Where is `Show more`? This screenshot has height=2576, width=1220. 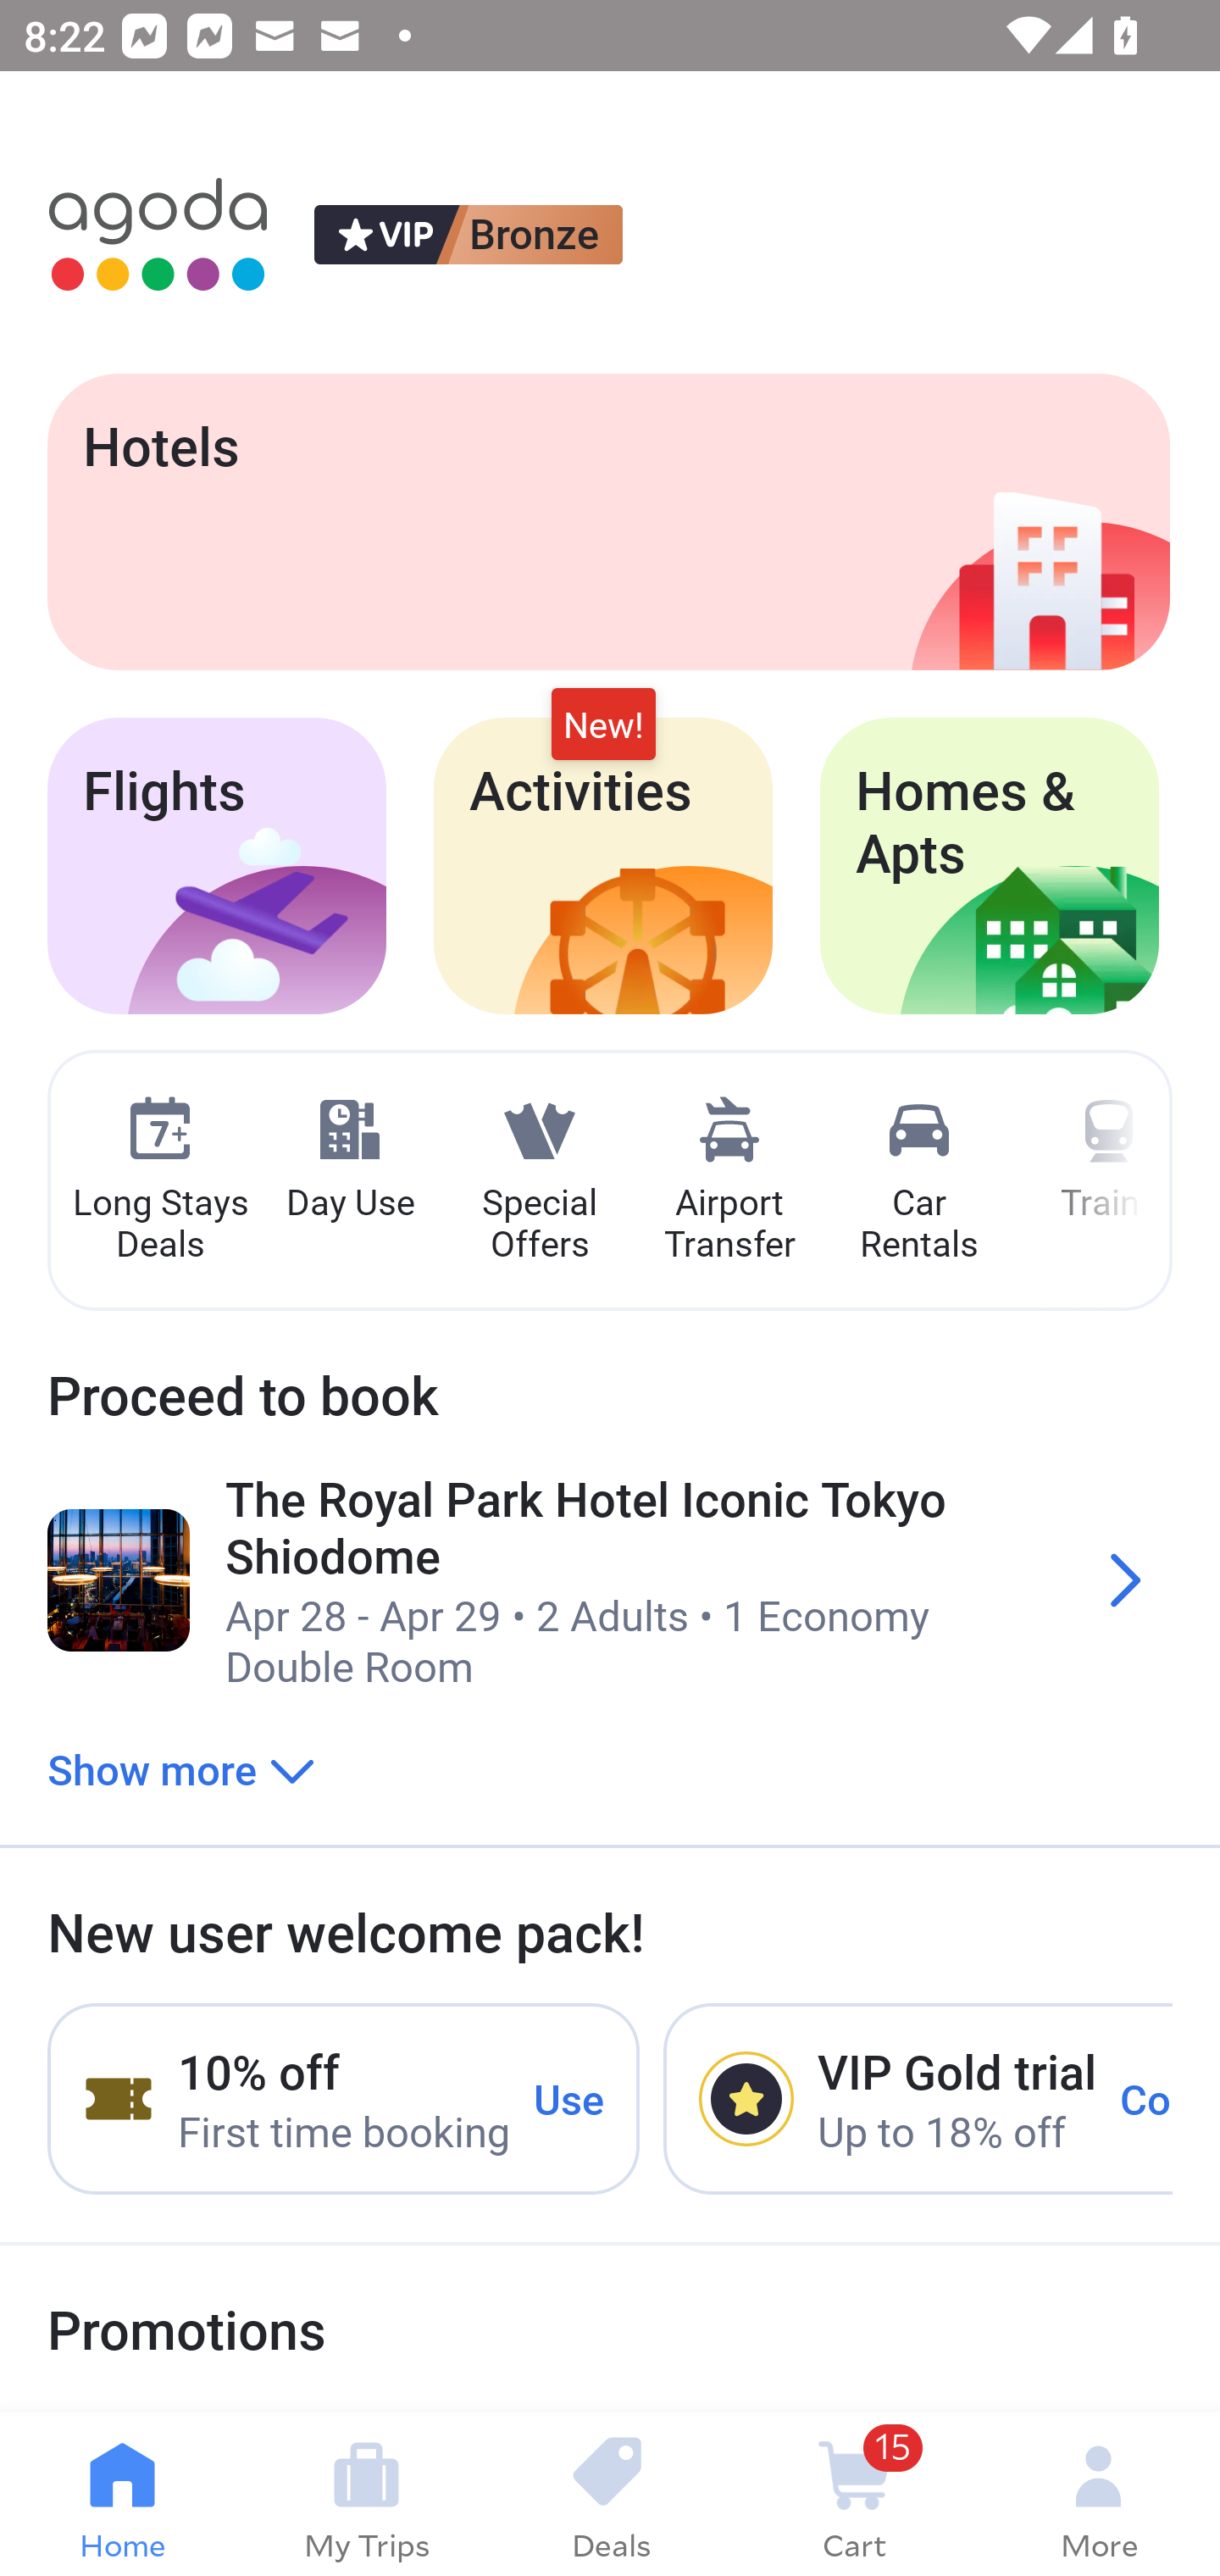
Show more is located at coordinates (181, 1768).